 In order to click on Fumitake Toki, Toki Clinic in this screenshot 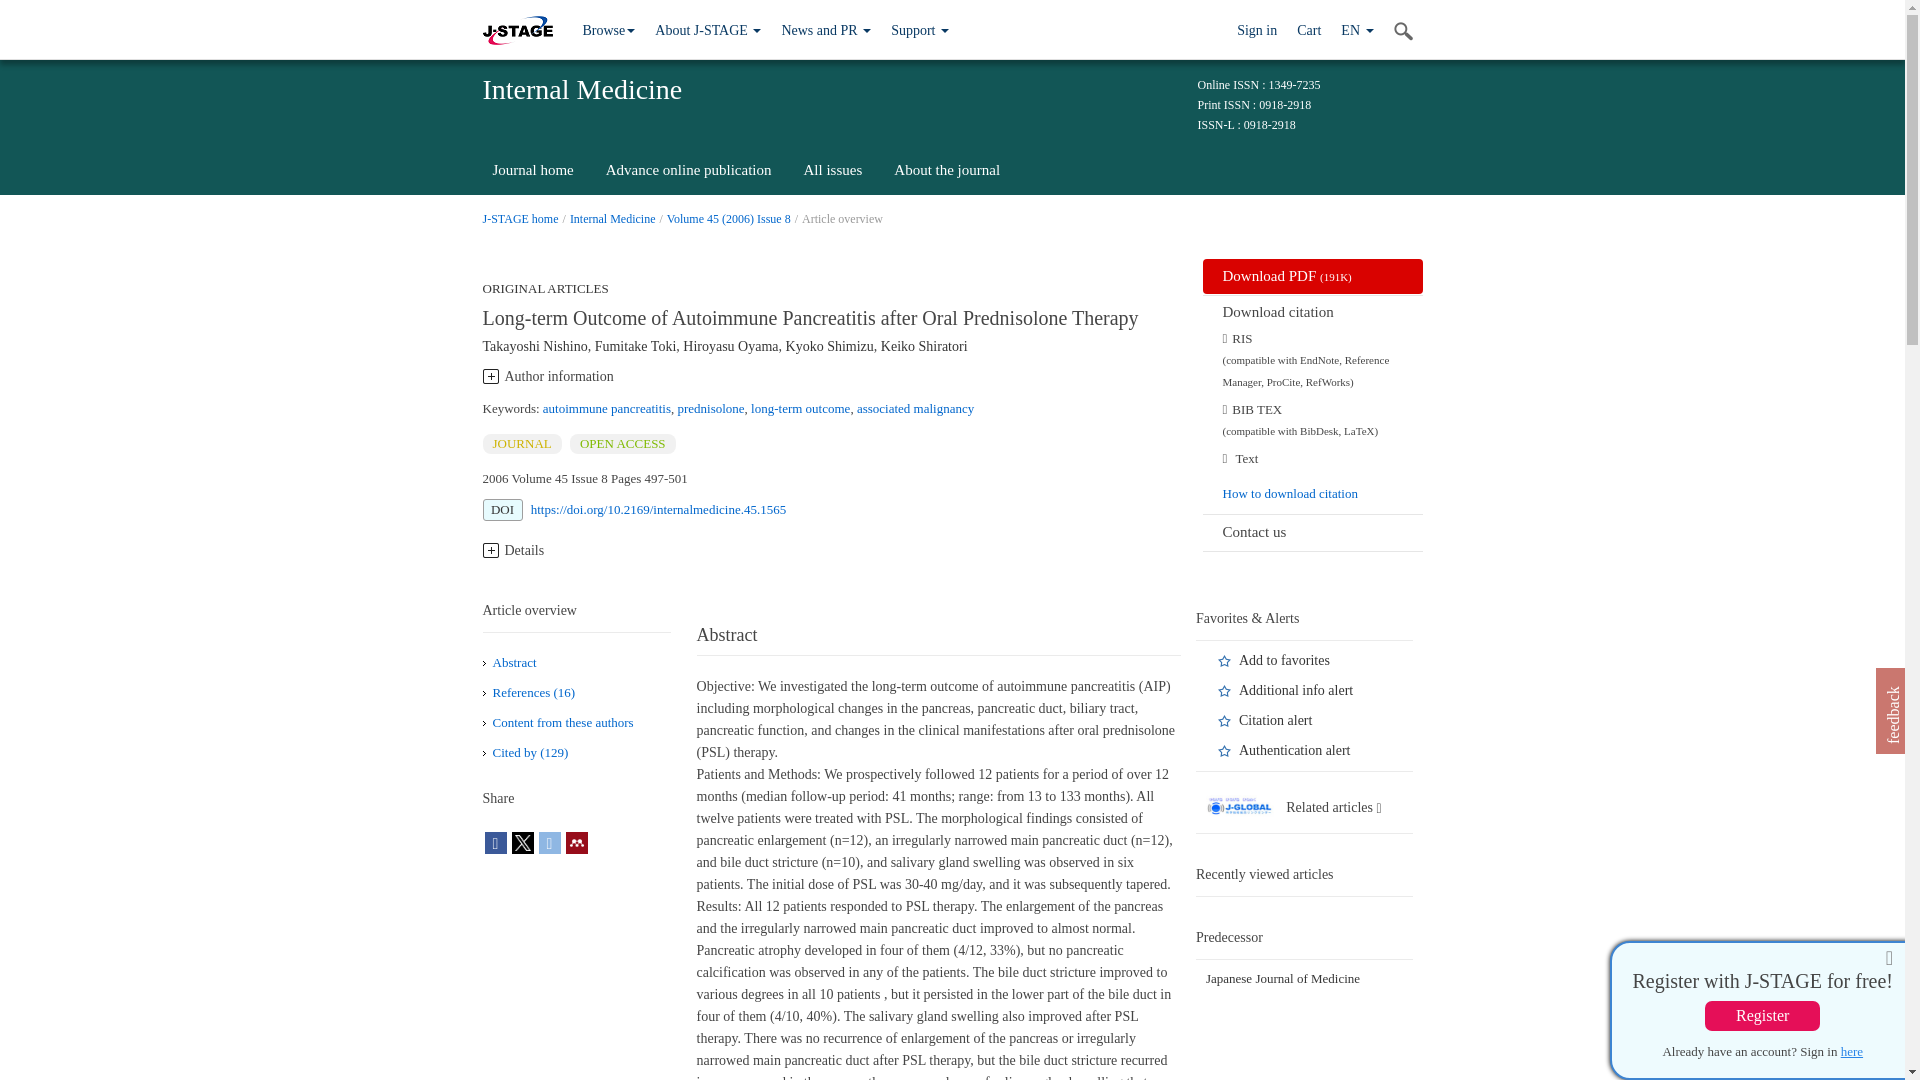, I will do `click(636, 346)`.